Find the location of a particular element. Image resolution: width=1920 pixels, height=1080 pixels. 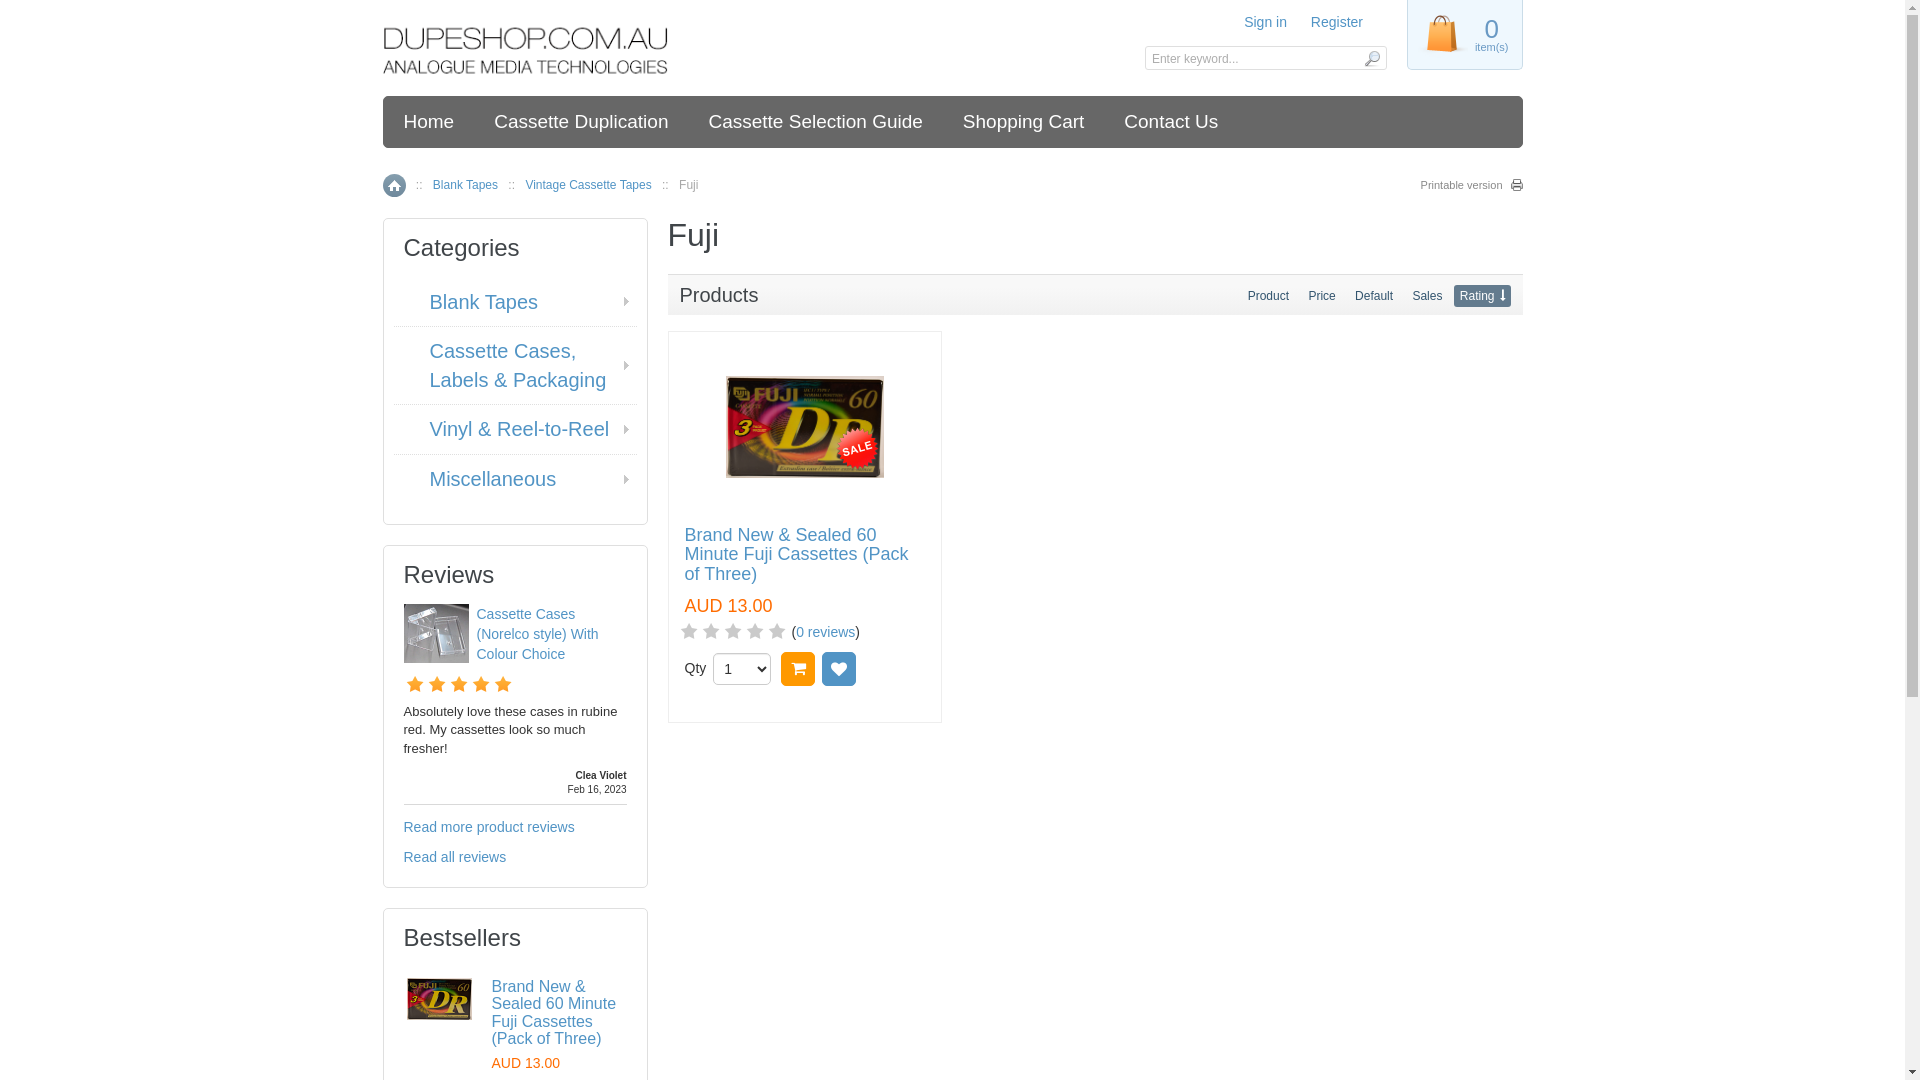

Sign in is located at coordinates (1266, 22).